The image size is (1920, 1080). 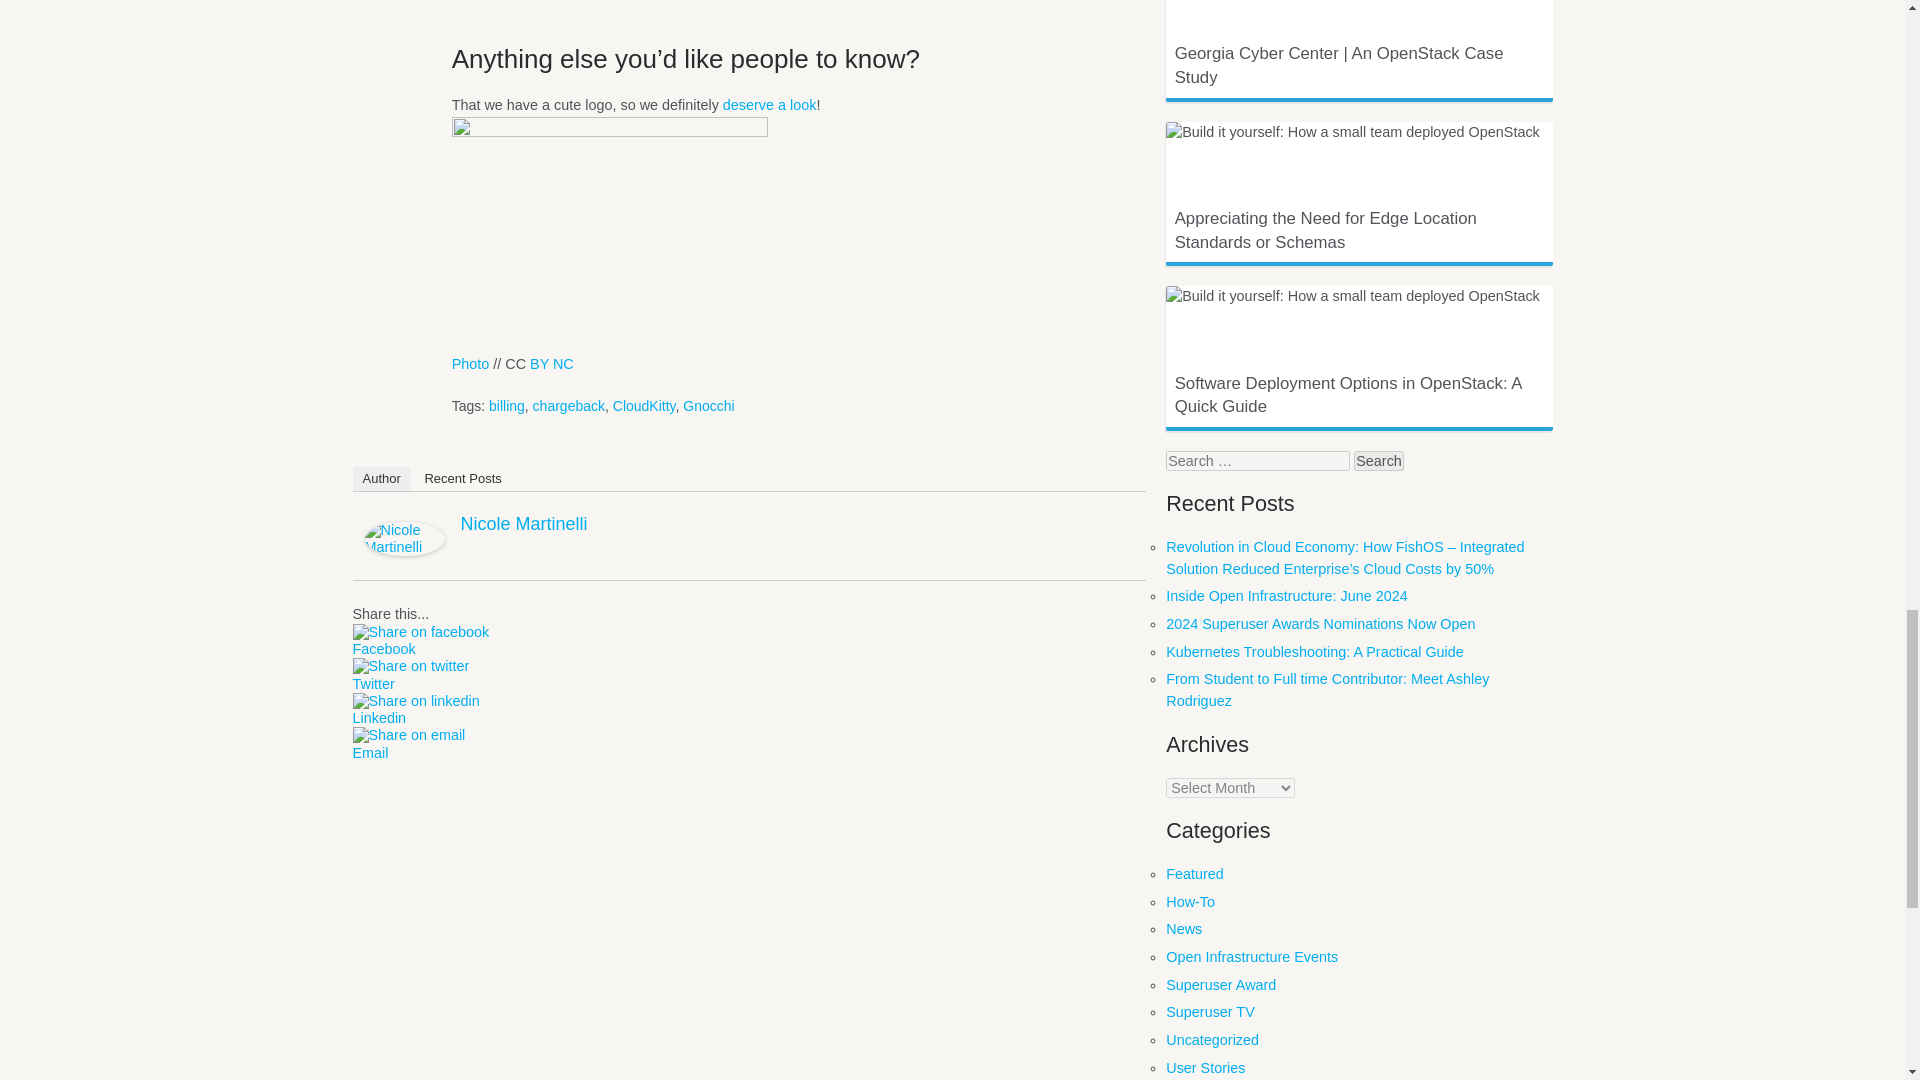 What do you see at coordinates (408, 735) in the screenshot?
I see `email` at bounding box center [408, 735].